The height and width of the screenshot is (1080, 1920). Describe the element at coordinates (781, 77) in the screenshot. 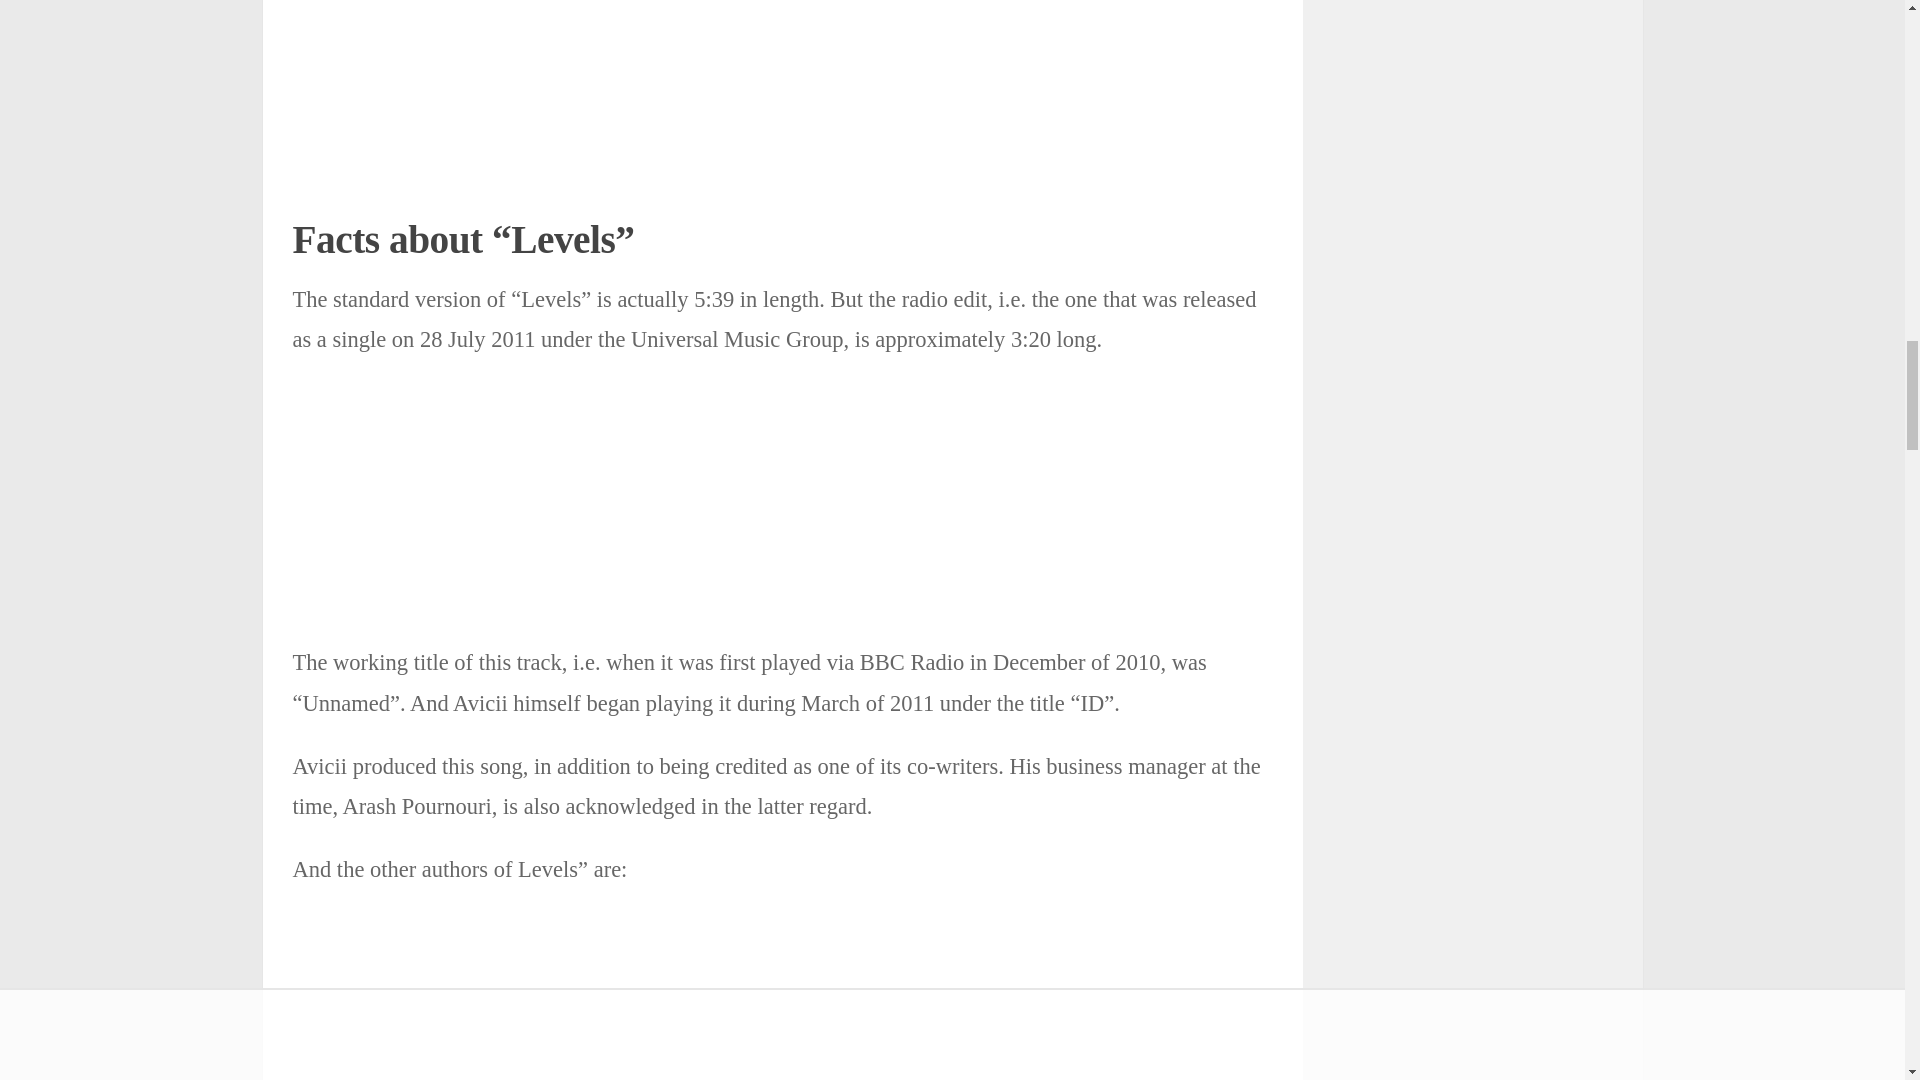

I see `Avicii - Levels` at that location.